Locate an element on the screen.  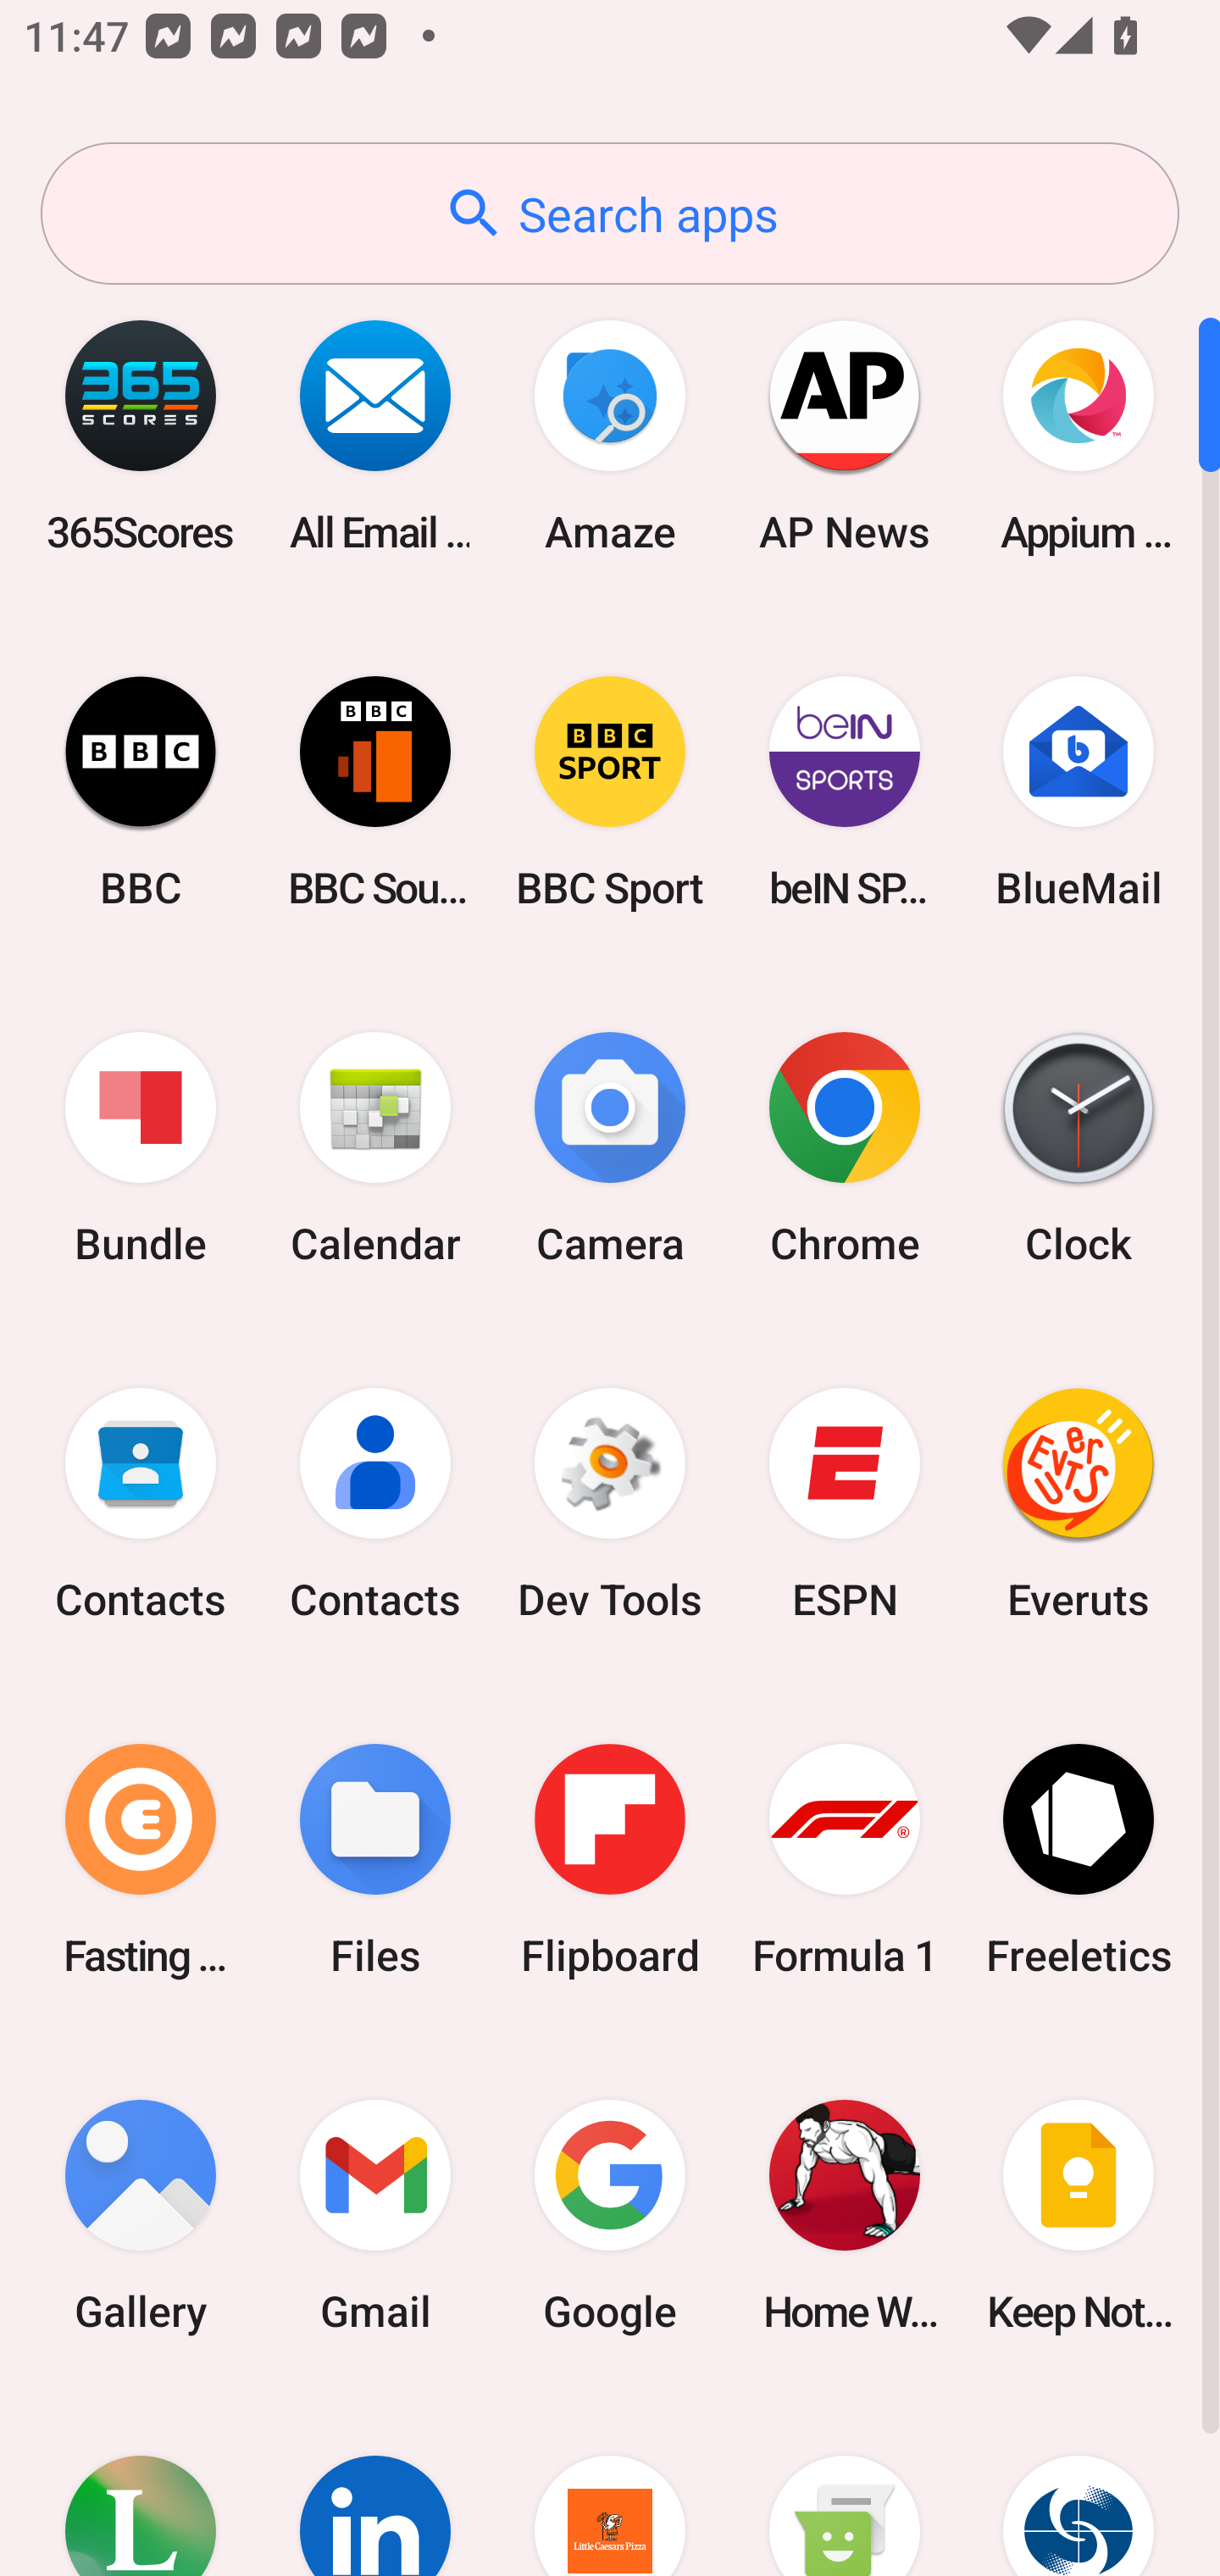
Appium Settings is located at coordinates (1079, 436).